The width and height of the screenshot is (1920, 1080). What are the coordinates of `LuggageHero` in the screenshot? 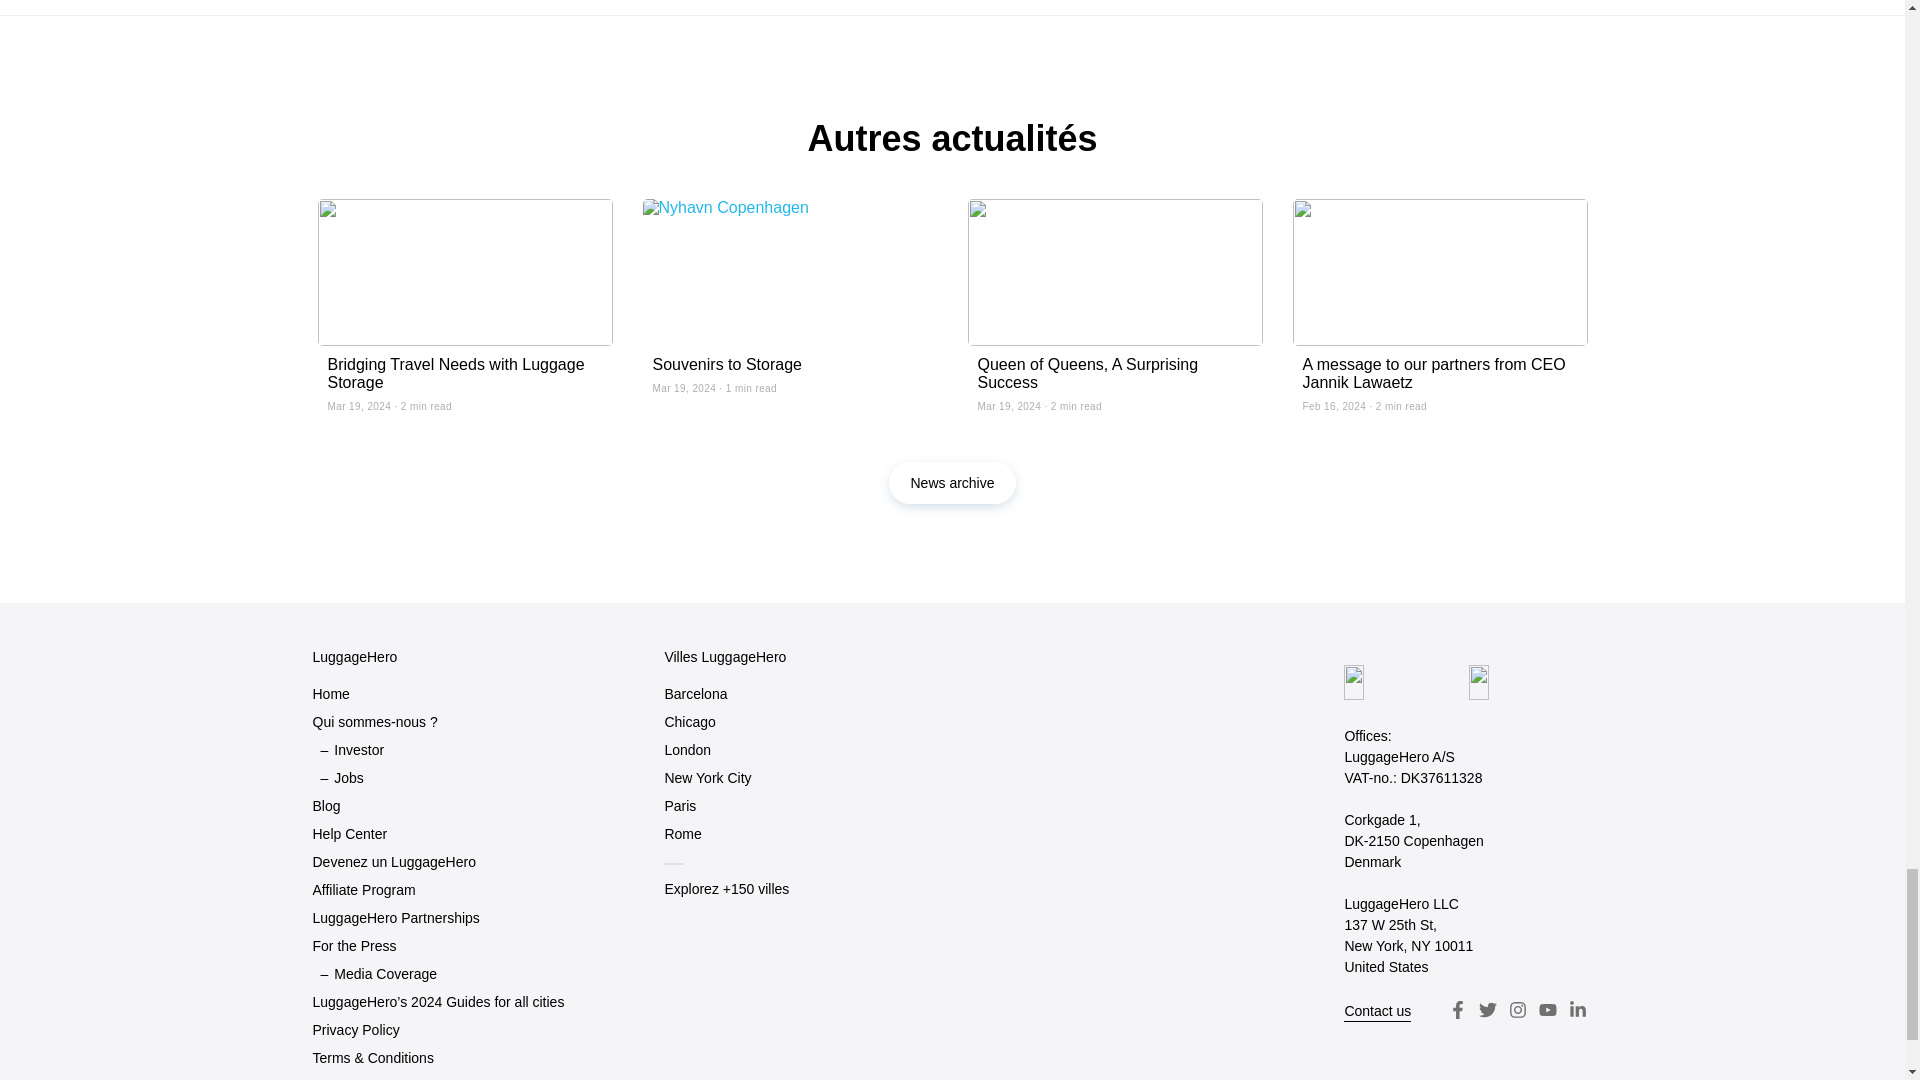 It's located at (354, 656).